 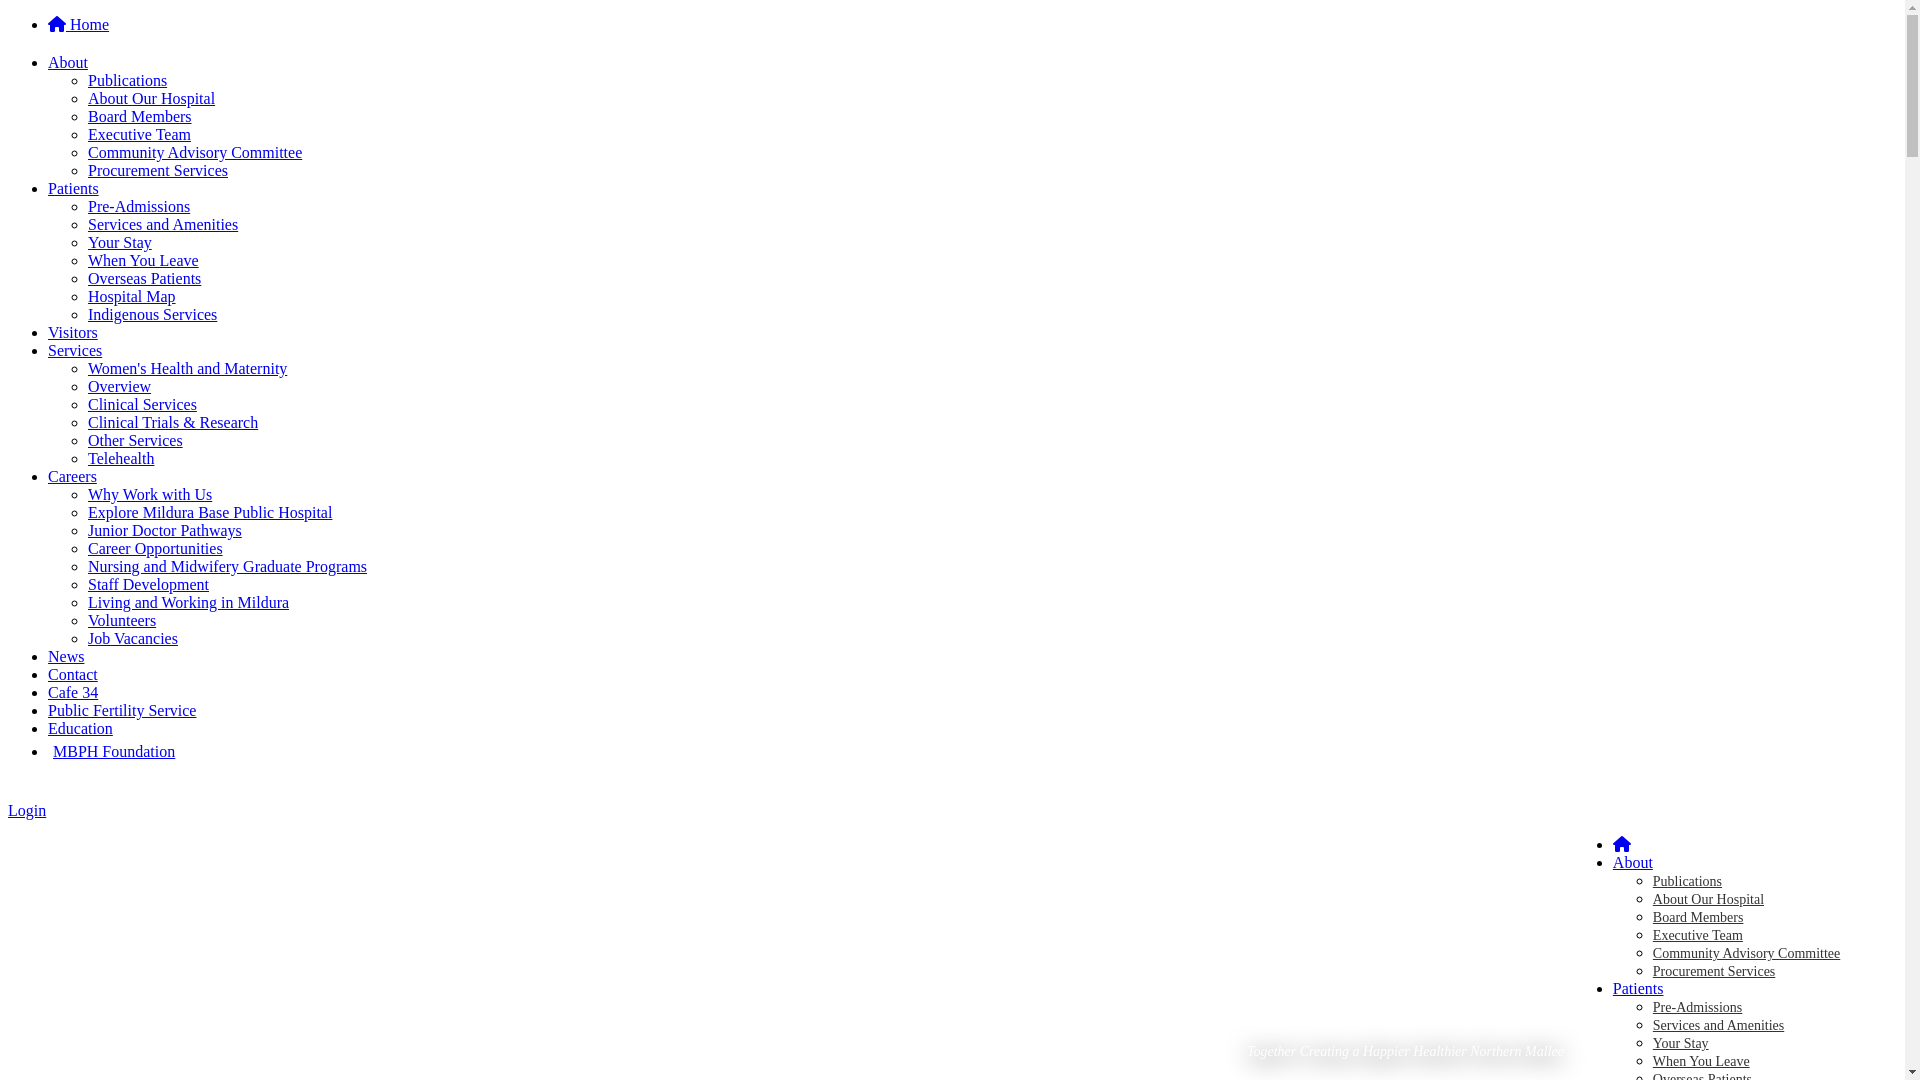 What do you see at coordinates (1702, 1062) in the screenshot?
I see `When You Leave` at bounding box center [1702, 1062].